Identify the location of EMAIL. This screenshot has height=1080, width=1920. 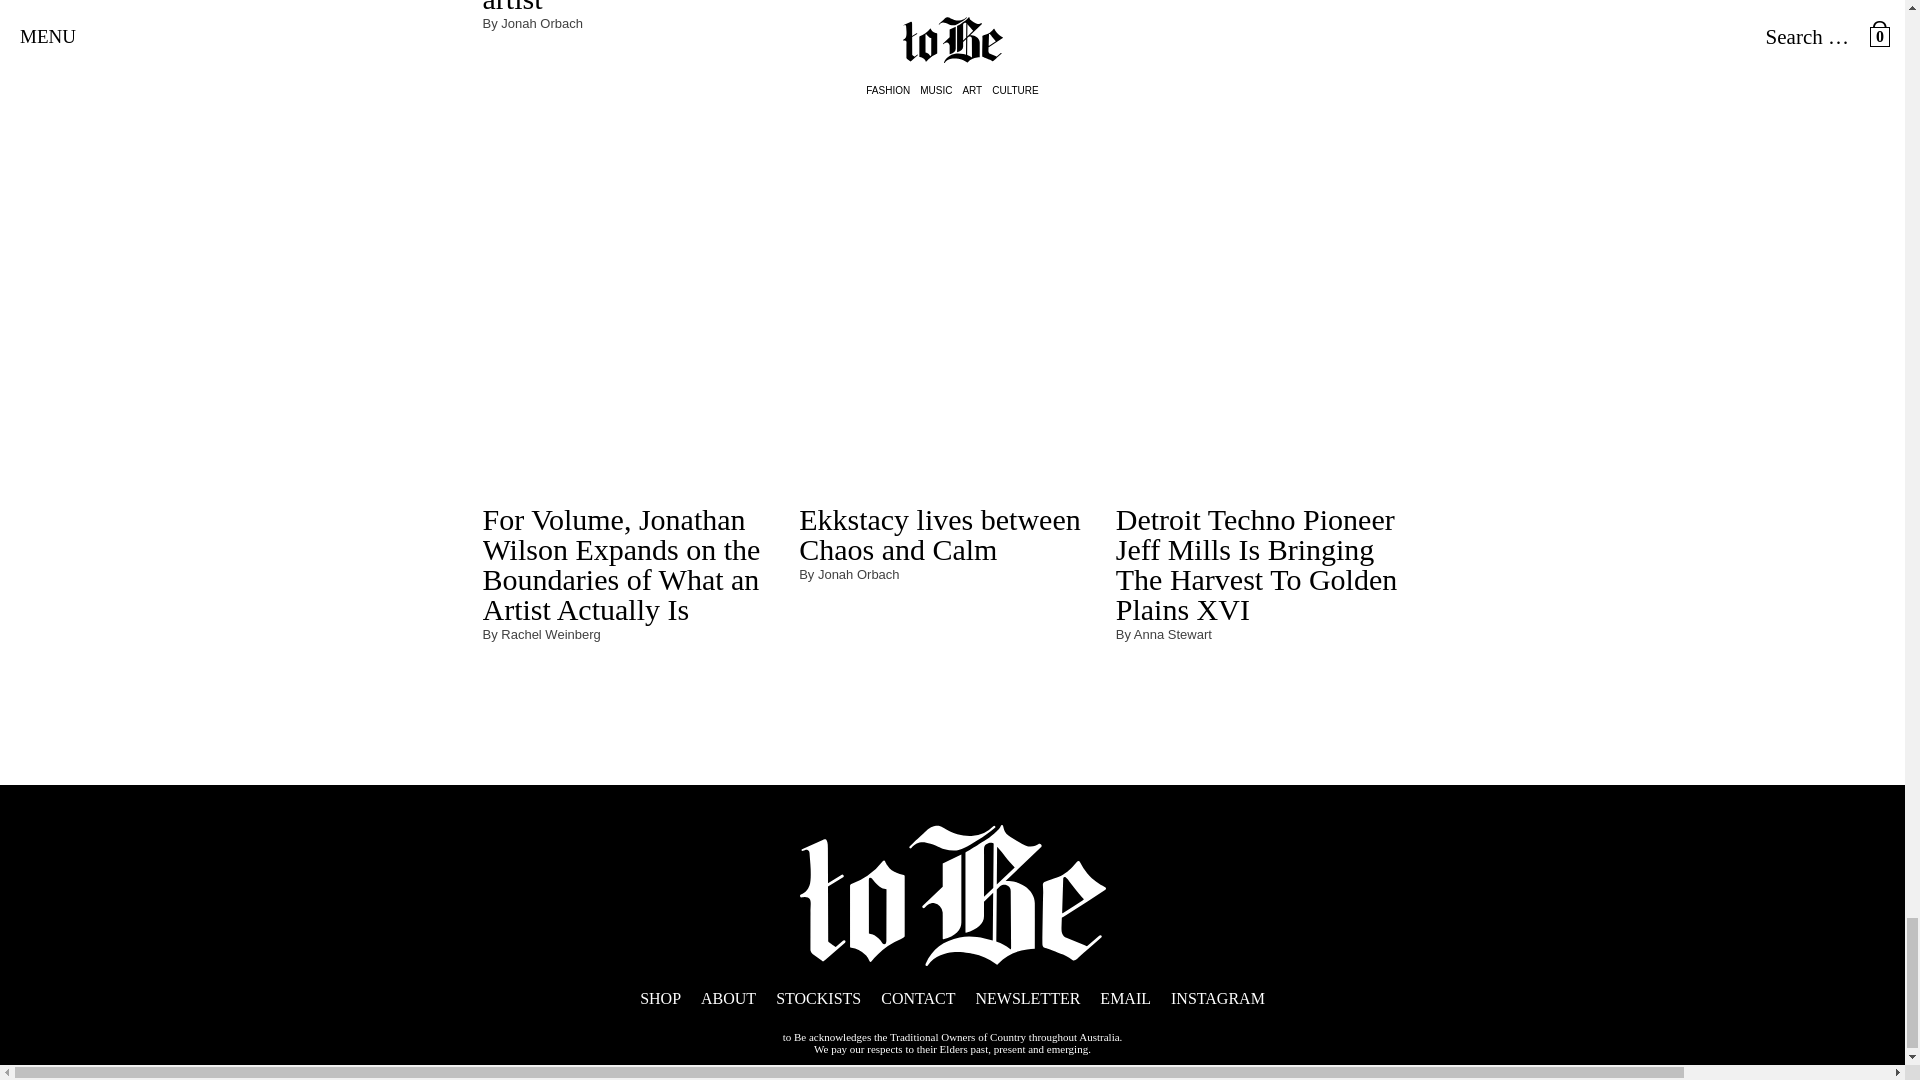
(1125, 998).